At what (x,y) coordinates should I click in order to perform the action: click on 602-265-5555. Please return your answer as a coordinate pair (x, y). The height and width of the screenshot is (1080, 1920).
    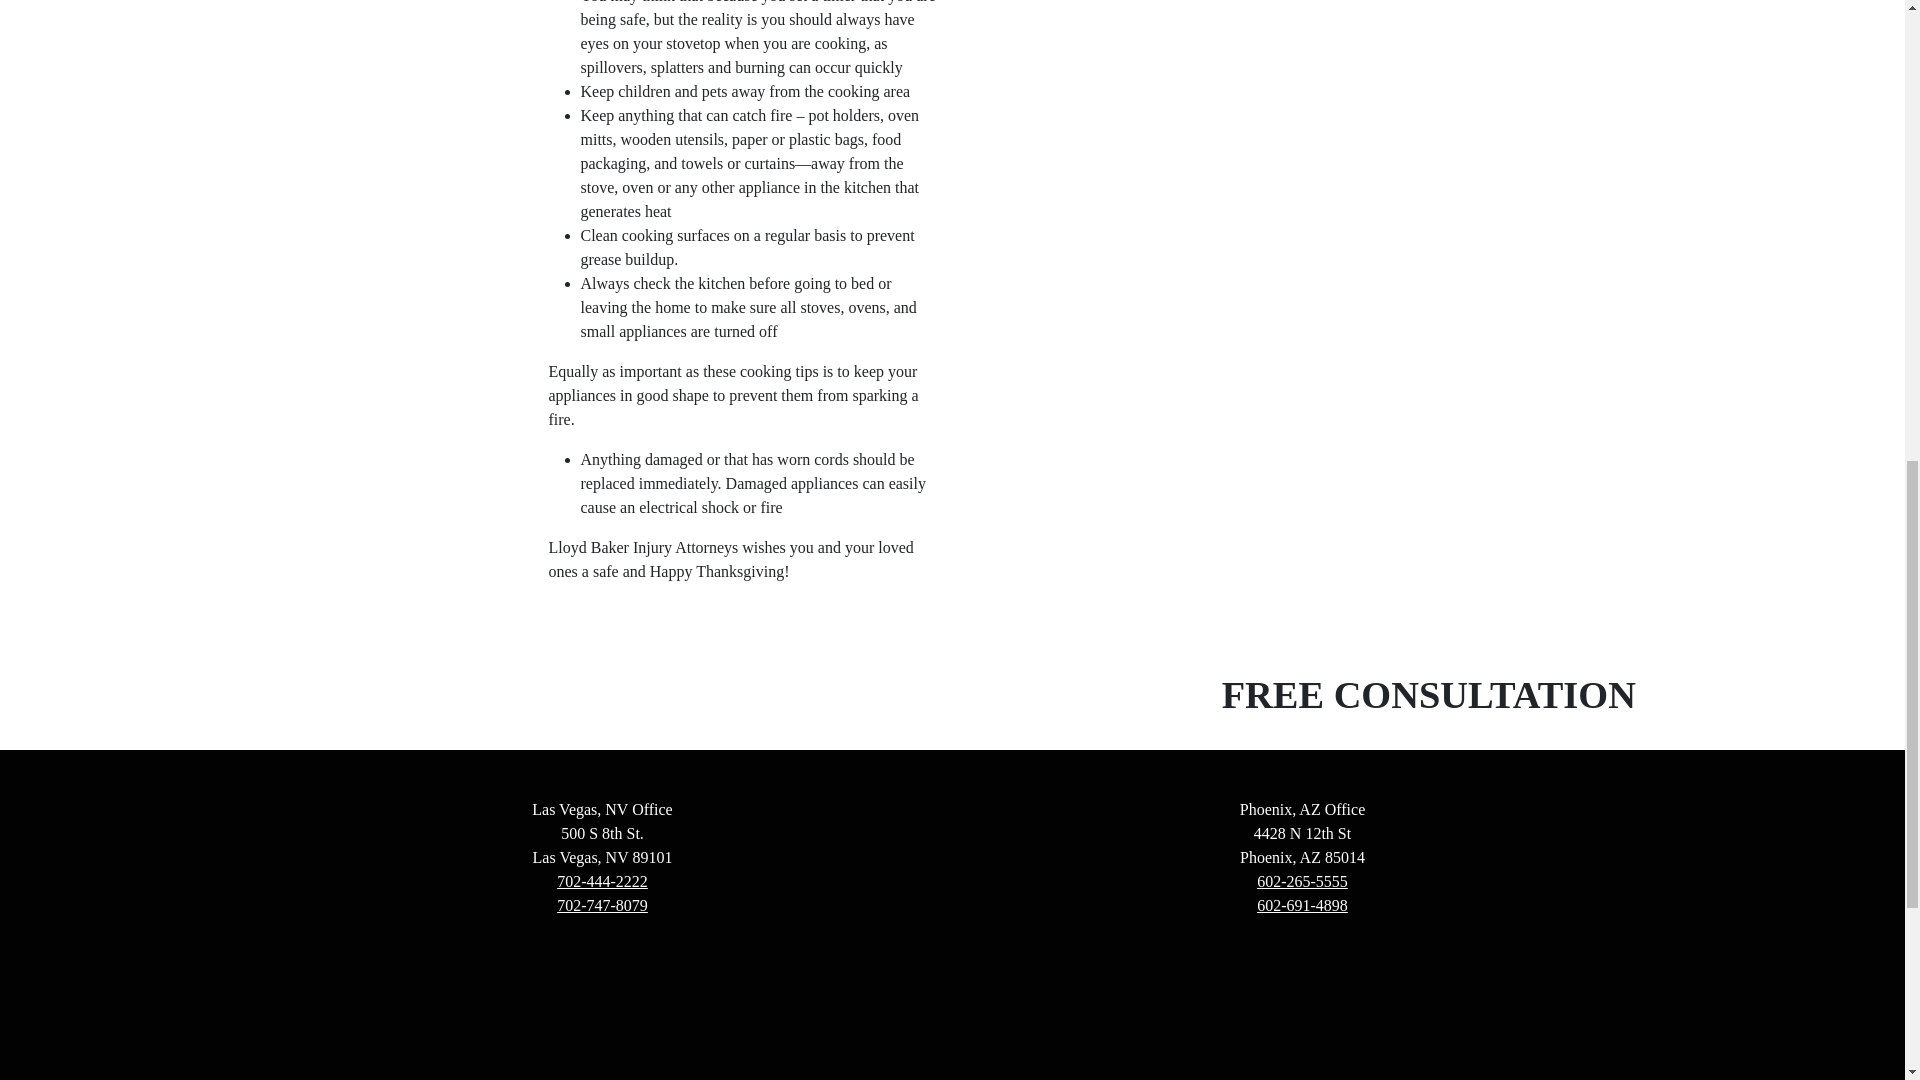
    Looking at the image, I should click on (1302, 880).